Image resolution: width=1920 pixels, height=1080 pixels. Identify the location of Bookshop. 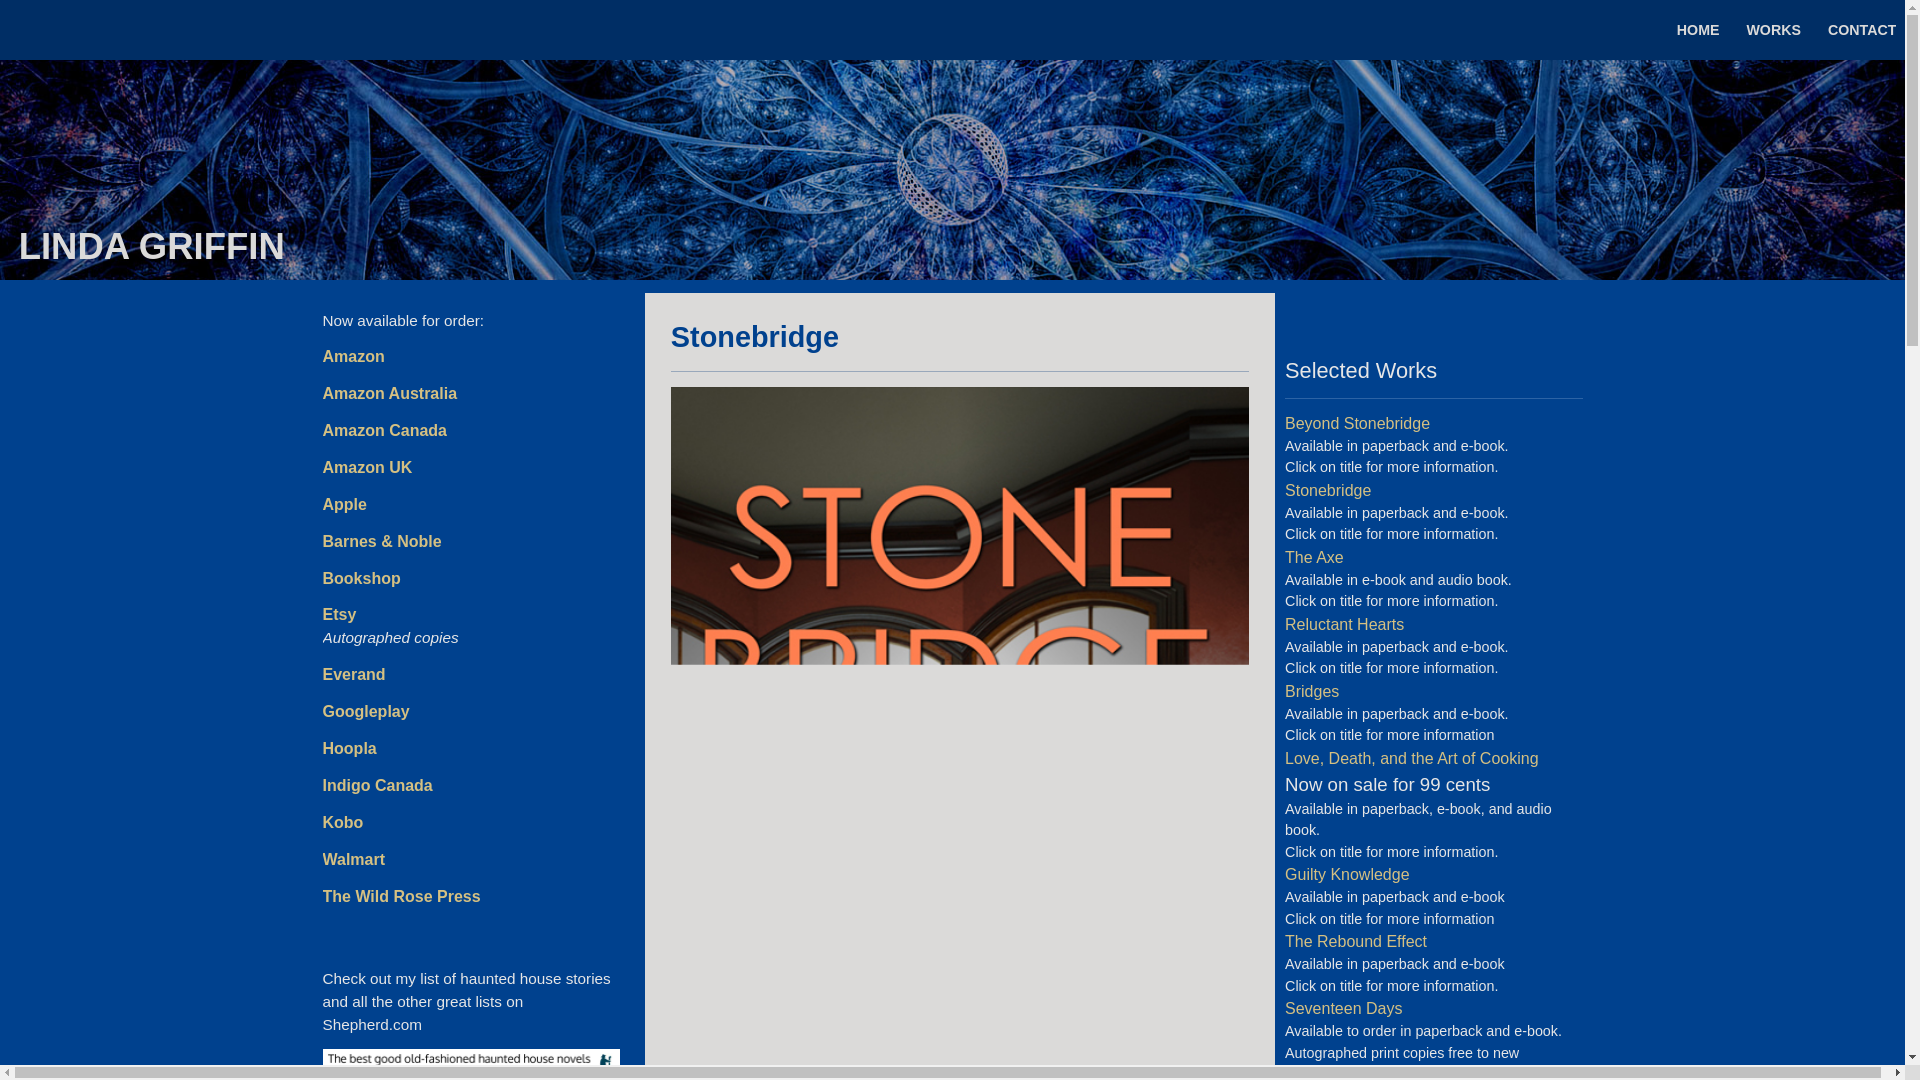
(360, 578).